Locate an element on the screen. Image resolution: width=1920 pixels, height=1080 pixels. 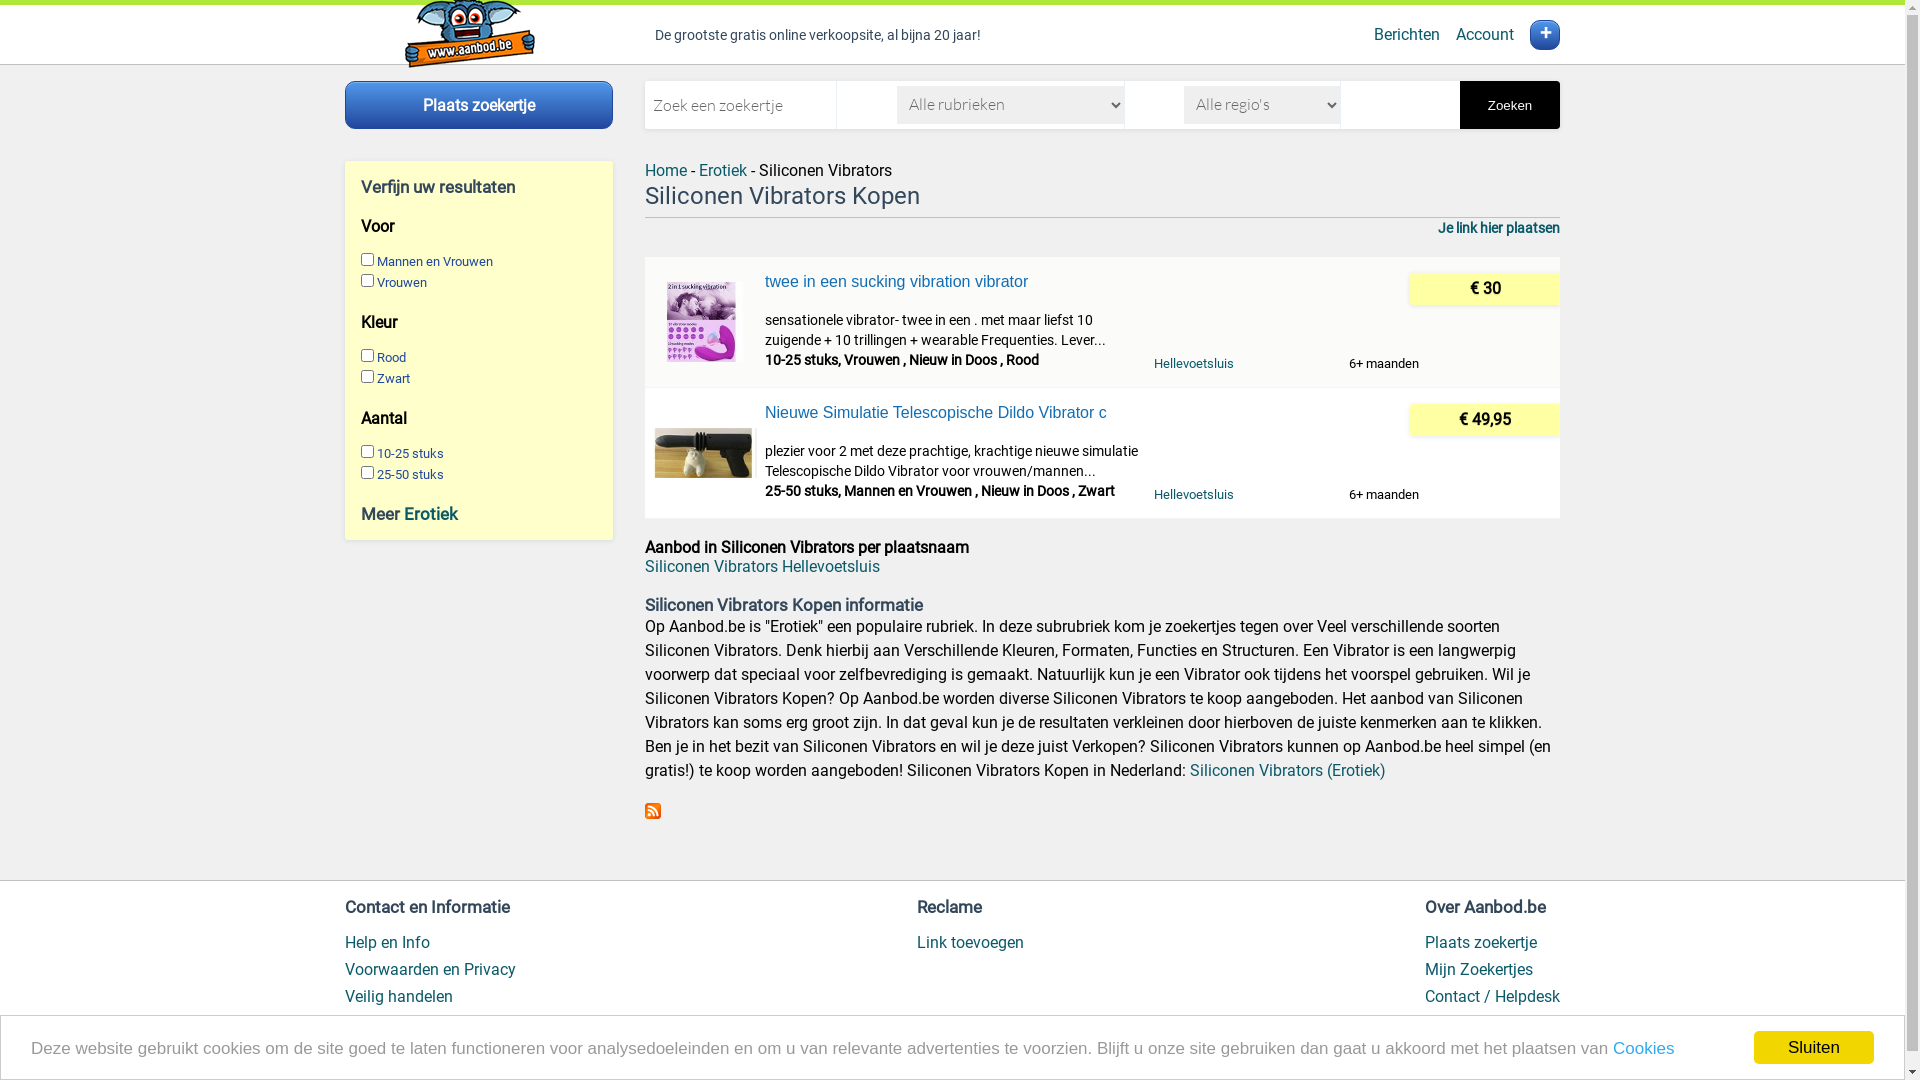
Plaats zoekertje is located at coordinates (1481, 942).